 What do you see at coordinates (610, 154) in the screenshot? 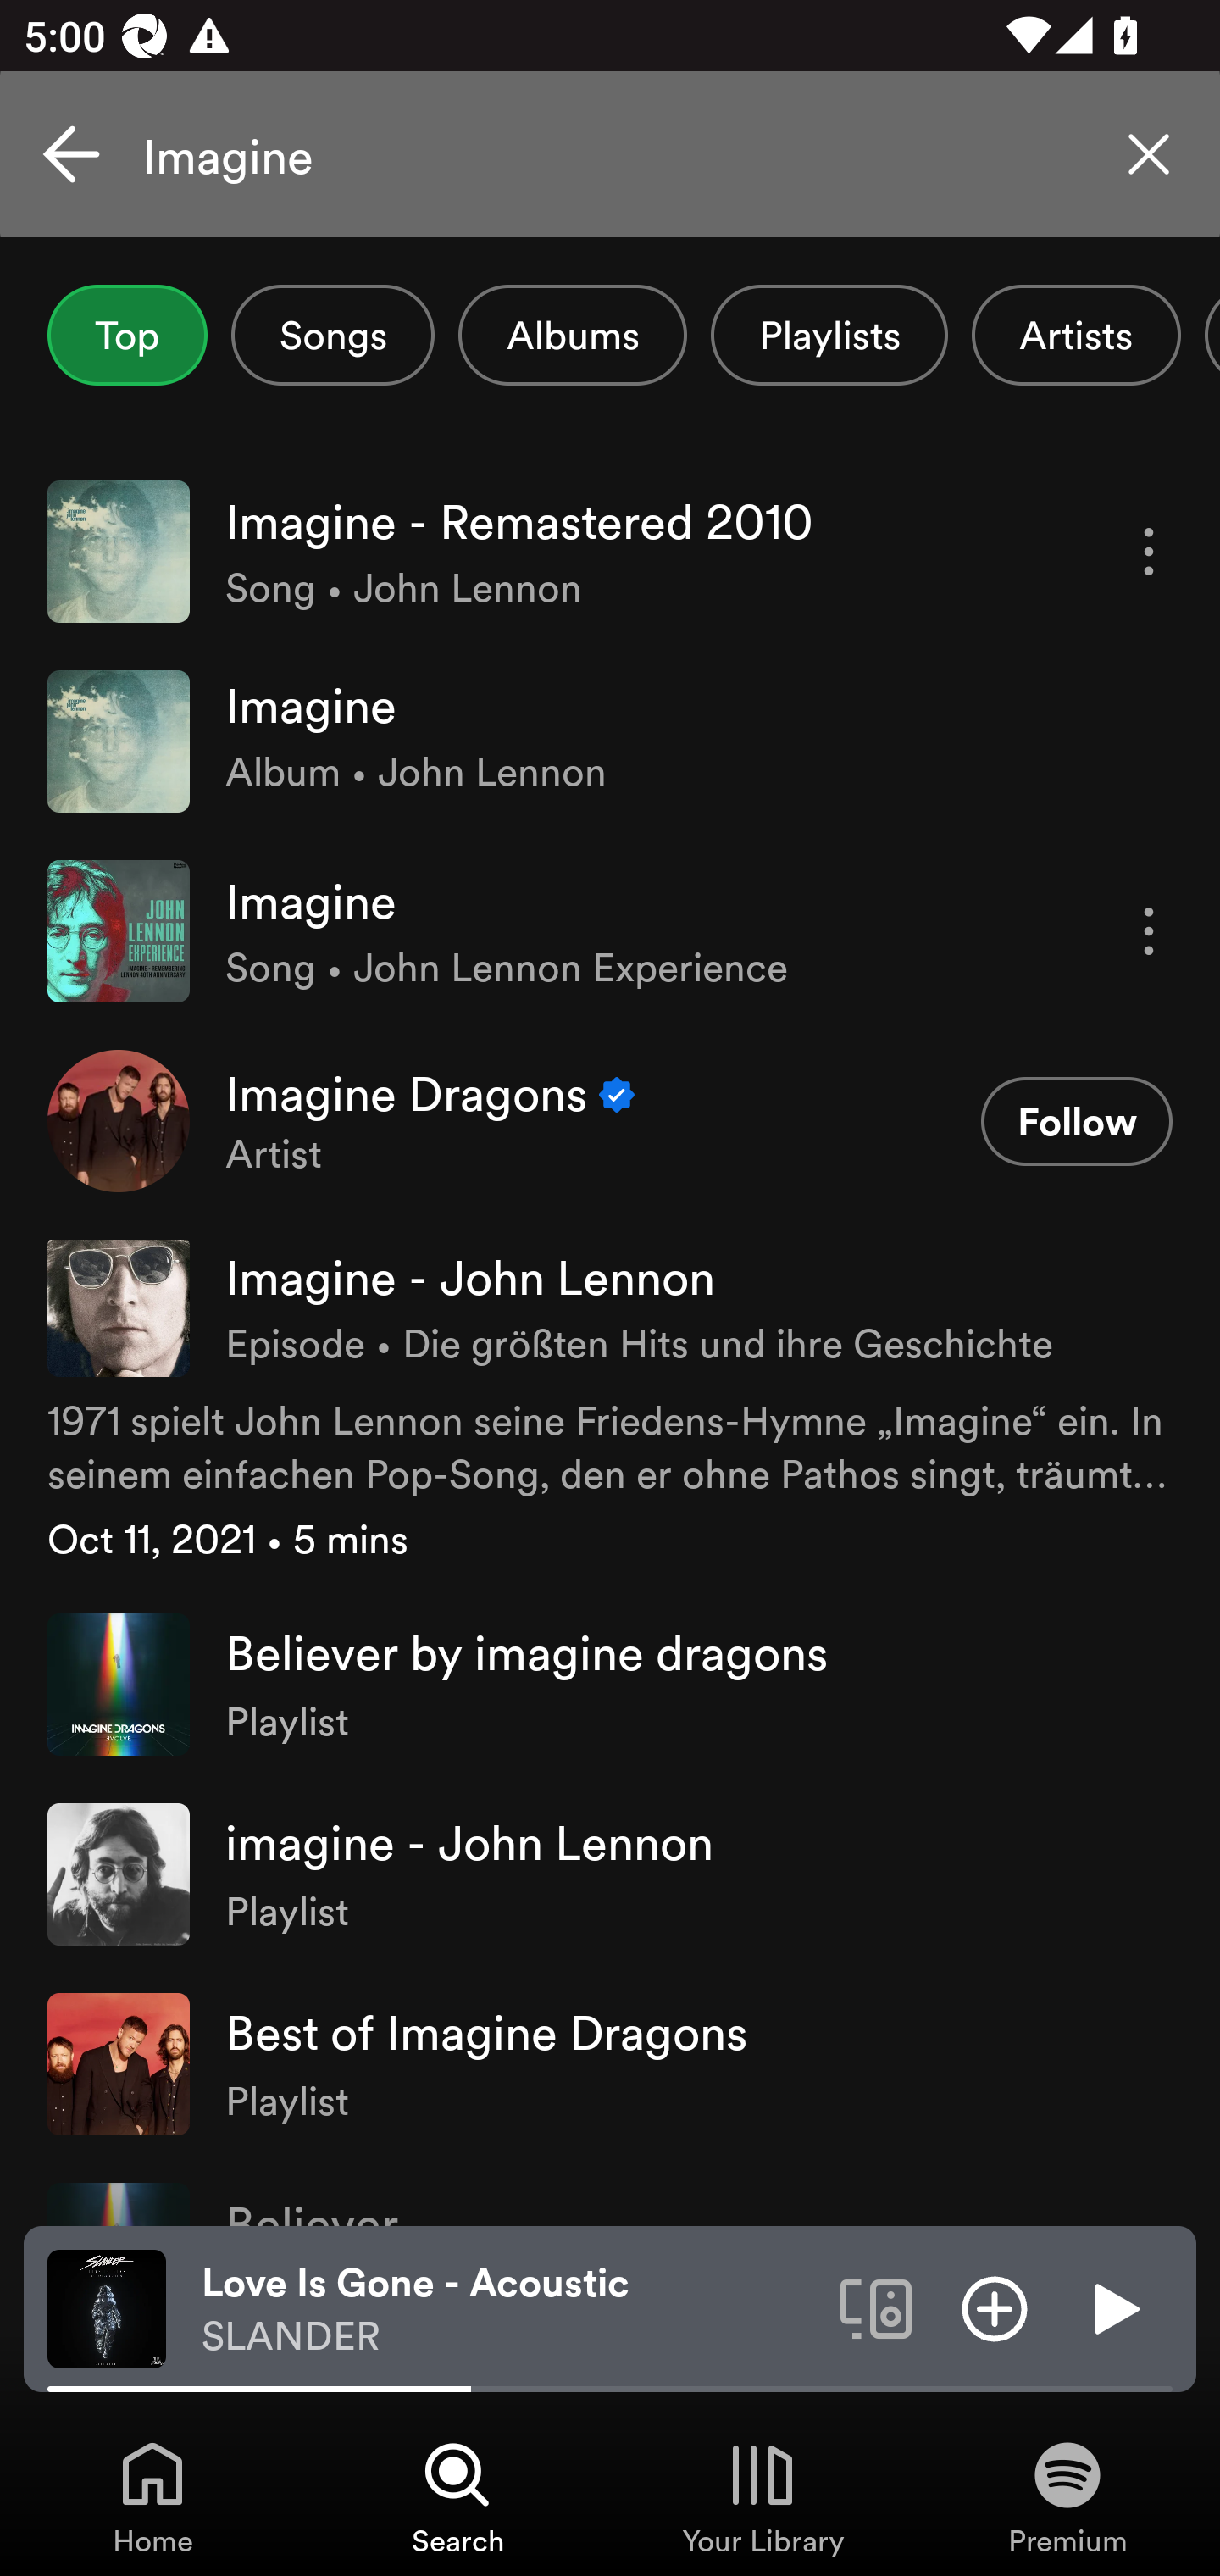
I see `Imagine` at bounding box center [610, 154].